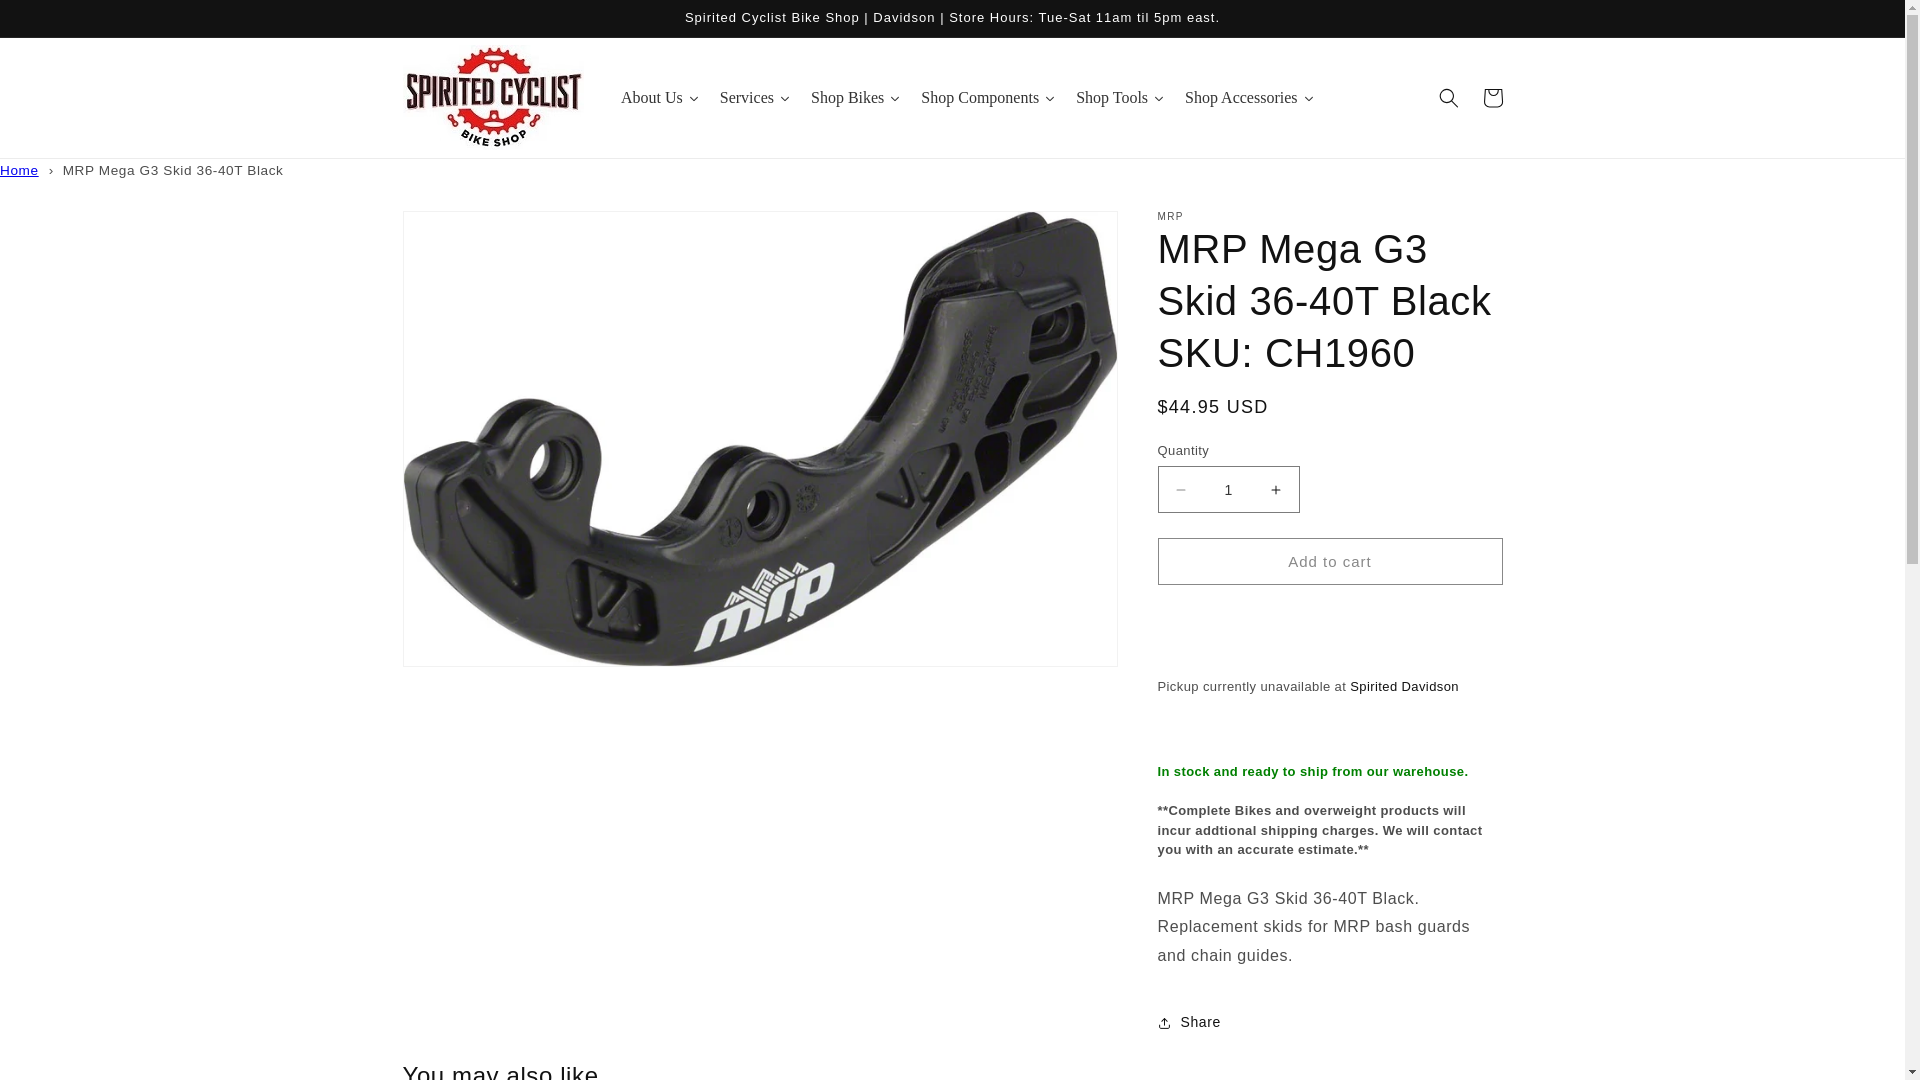  What do you see at coordinates (1492, 97) in the screenshot?
I see `Cart` at bounding box center [1492, 97].